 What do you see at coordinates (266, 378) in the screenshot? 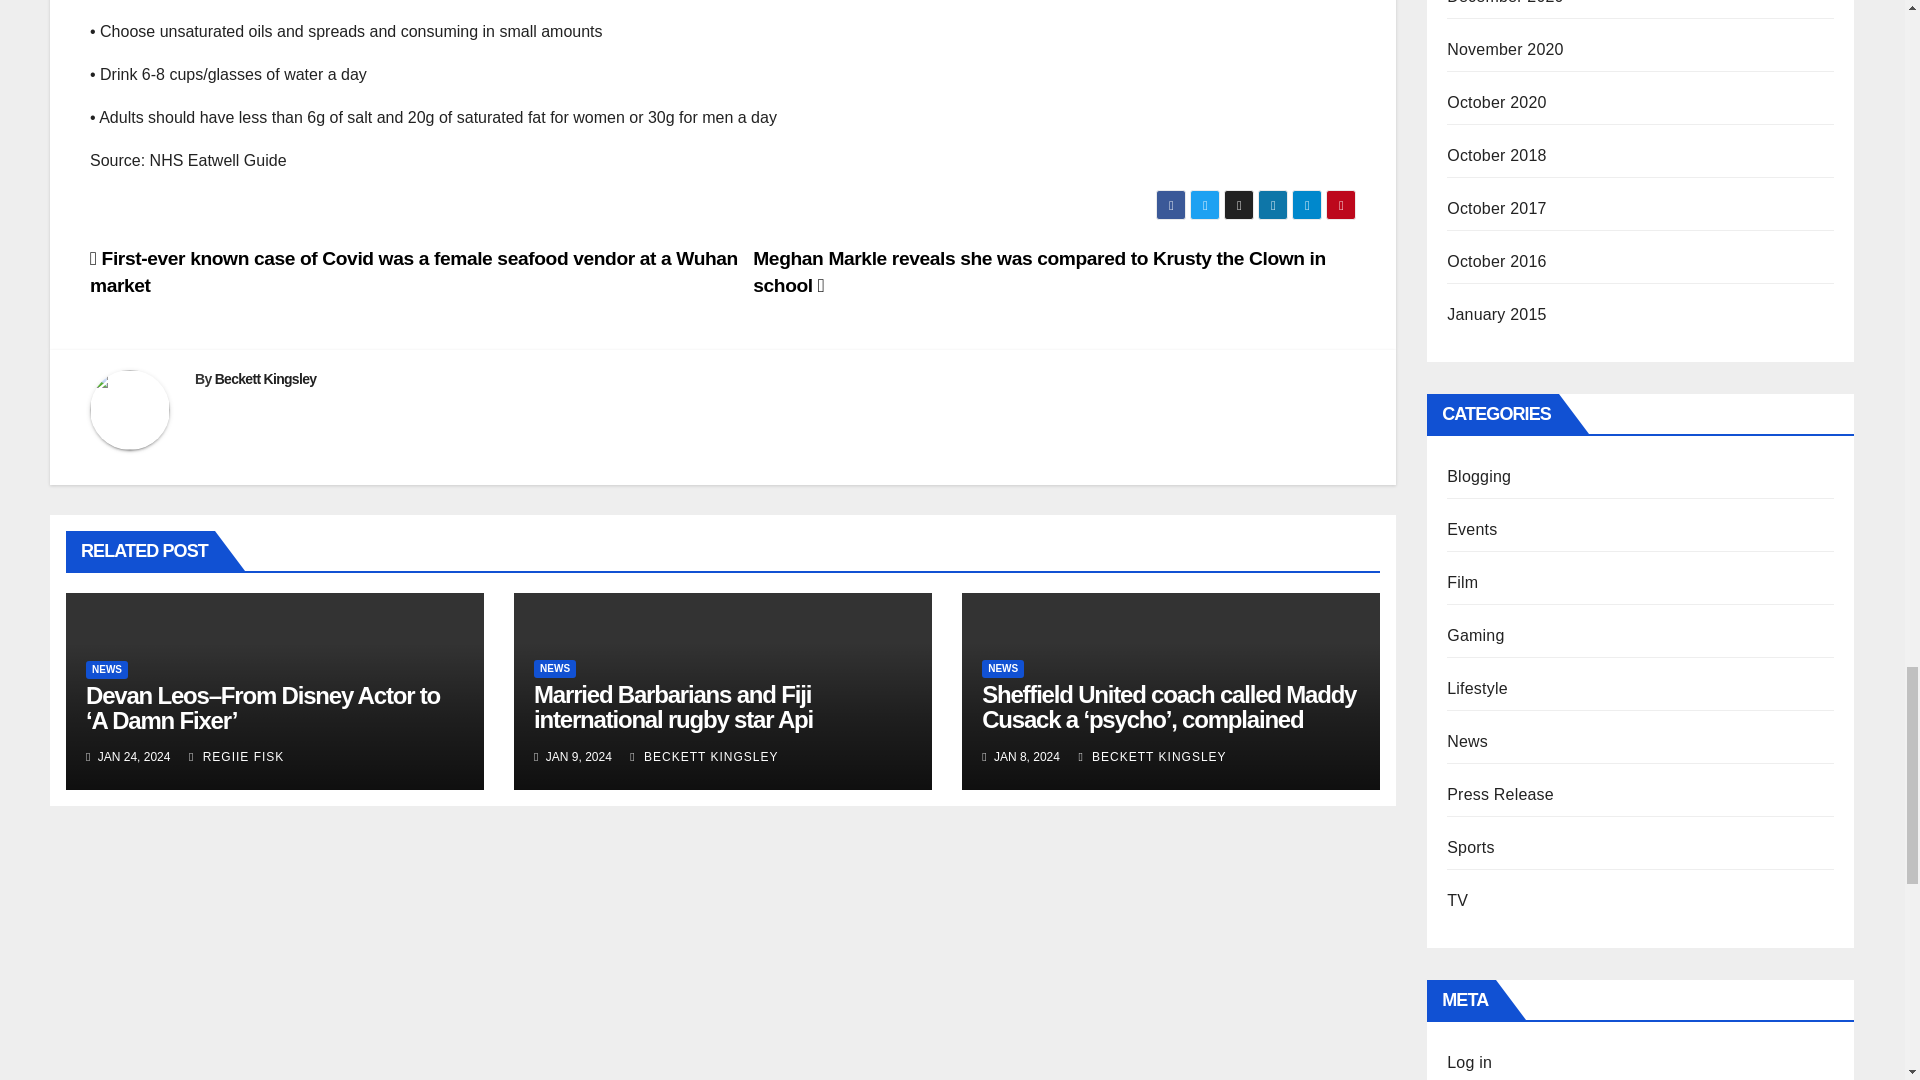
I see `Beckett Kingsley` at bounding box center [266, 378].